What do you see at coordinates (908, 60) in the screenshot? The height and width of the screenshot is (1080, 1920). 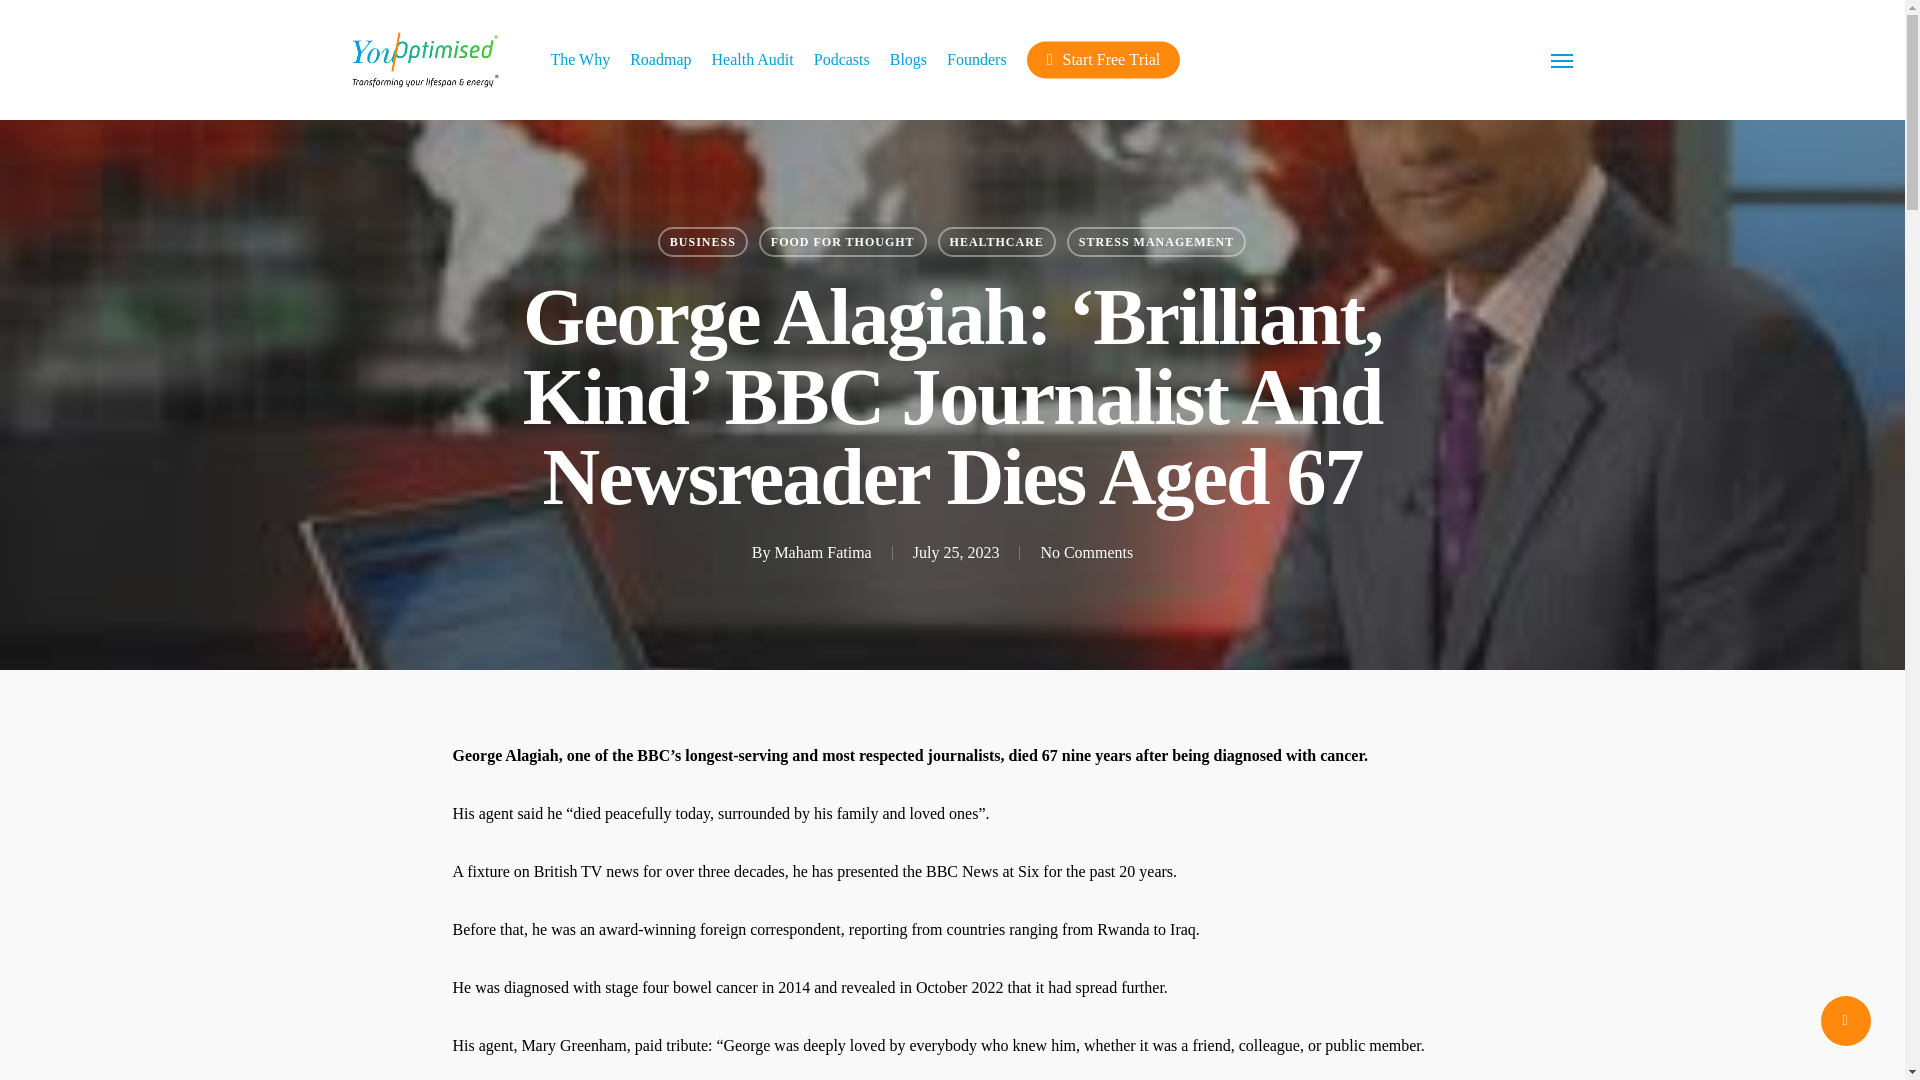 I see `Blogs` at bounding box center [908, 60].